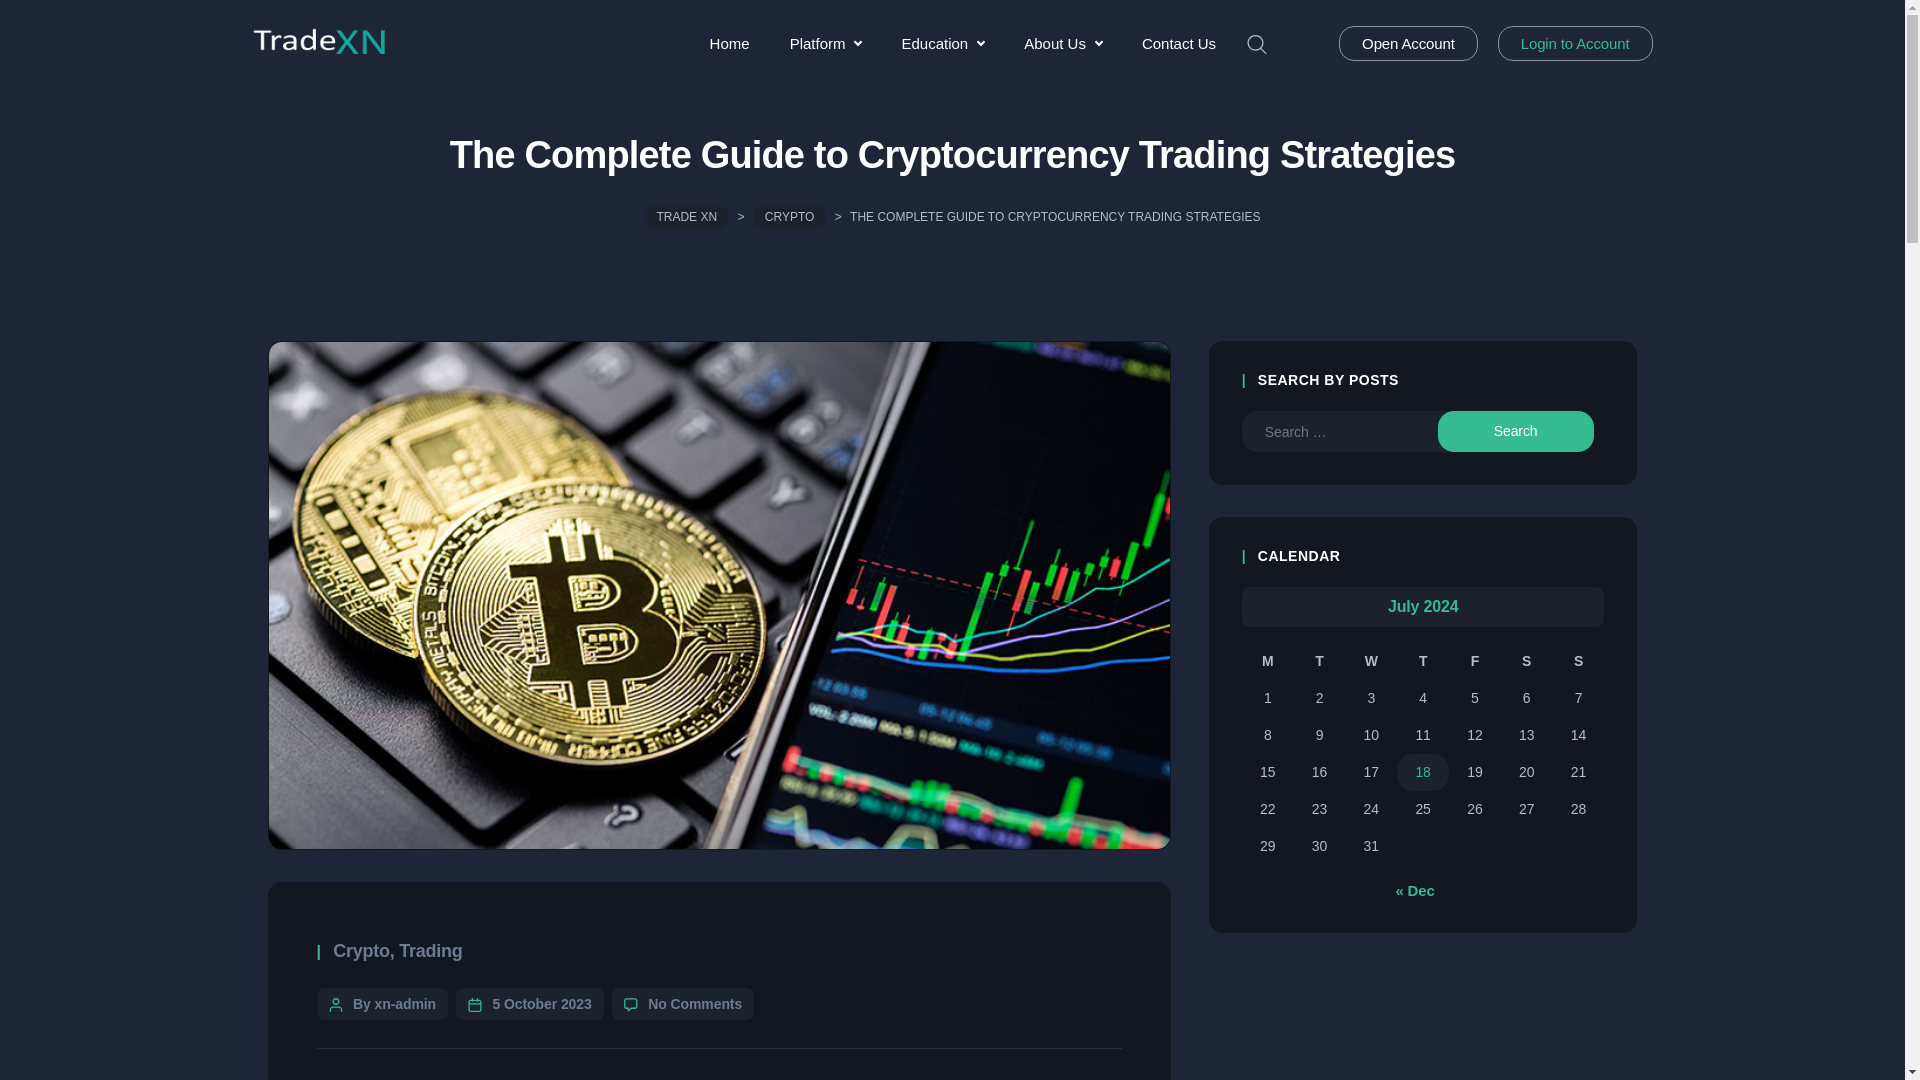 This screenshot has width=1920, height=1080. I want to click on Trading, so click(430, 950).